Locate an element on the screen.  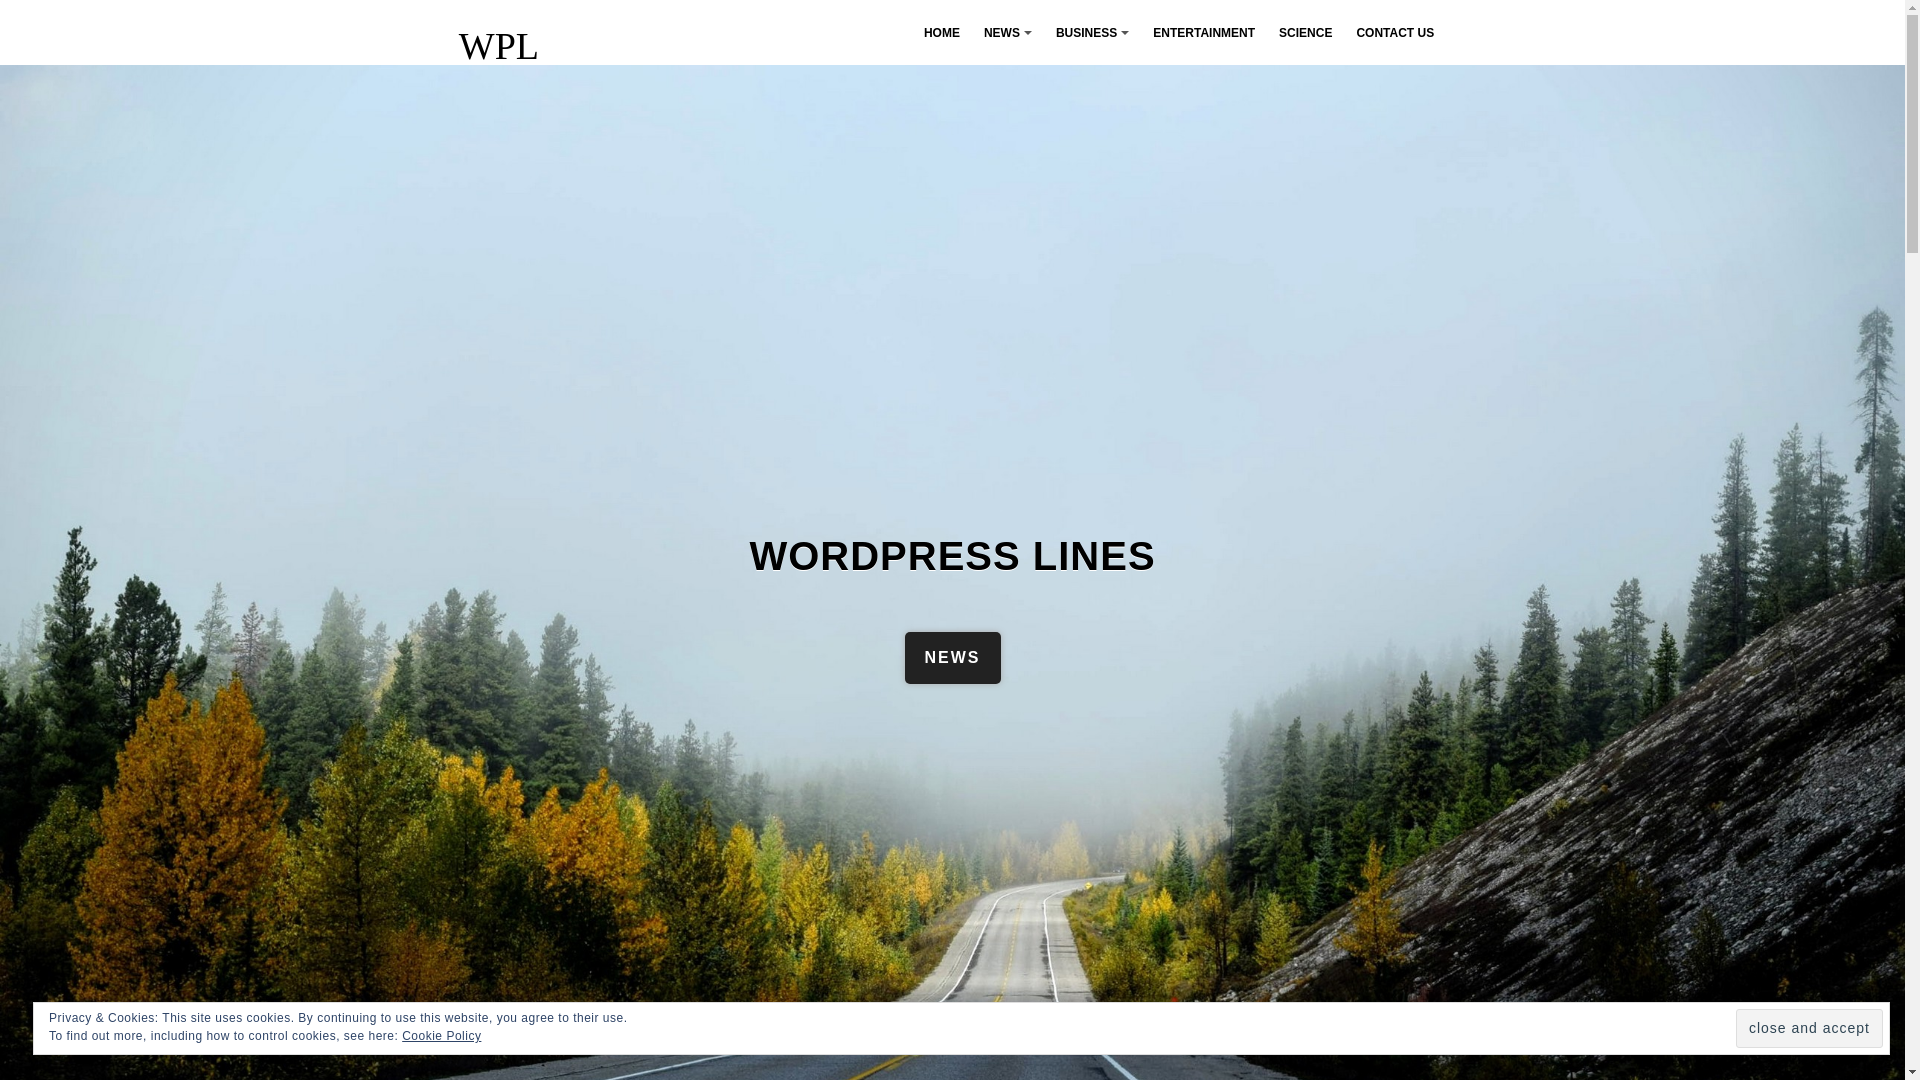
HOME is located at coordinates (942, 32).